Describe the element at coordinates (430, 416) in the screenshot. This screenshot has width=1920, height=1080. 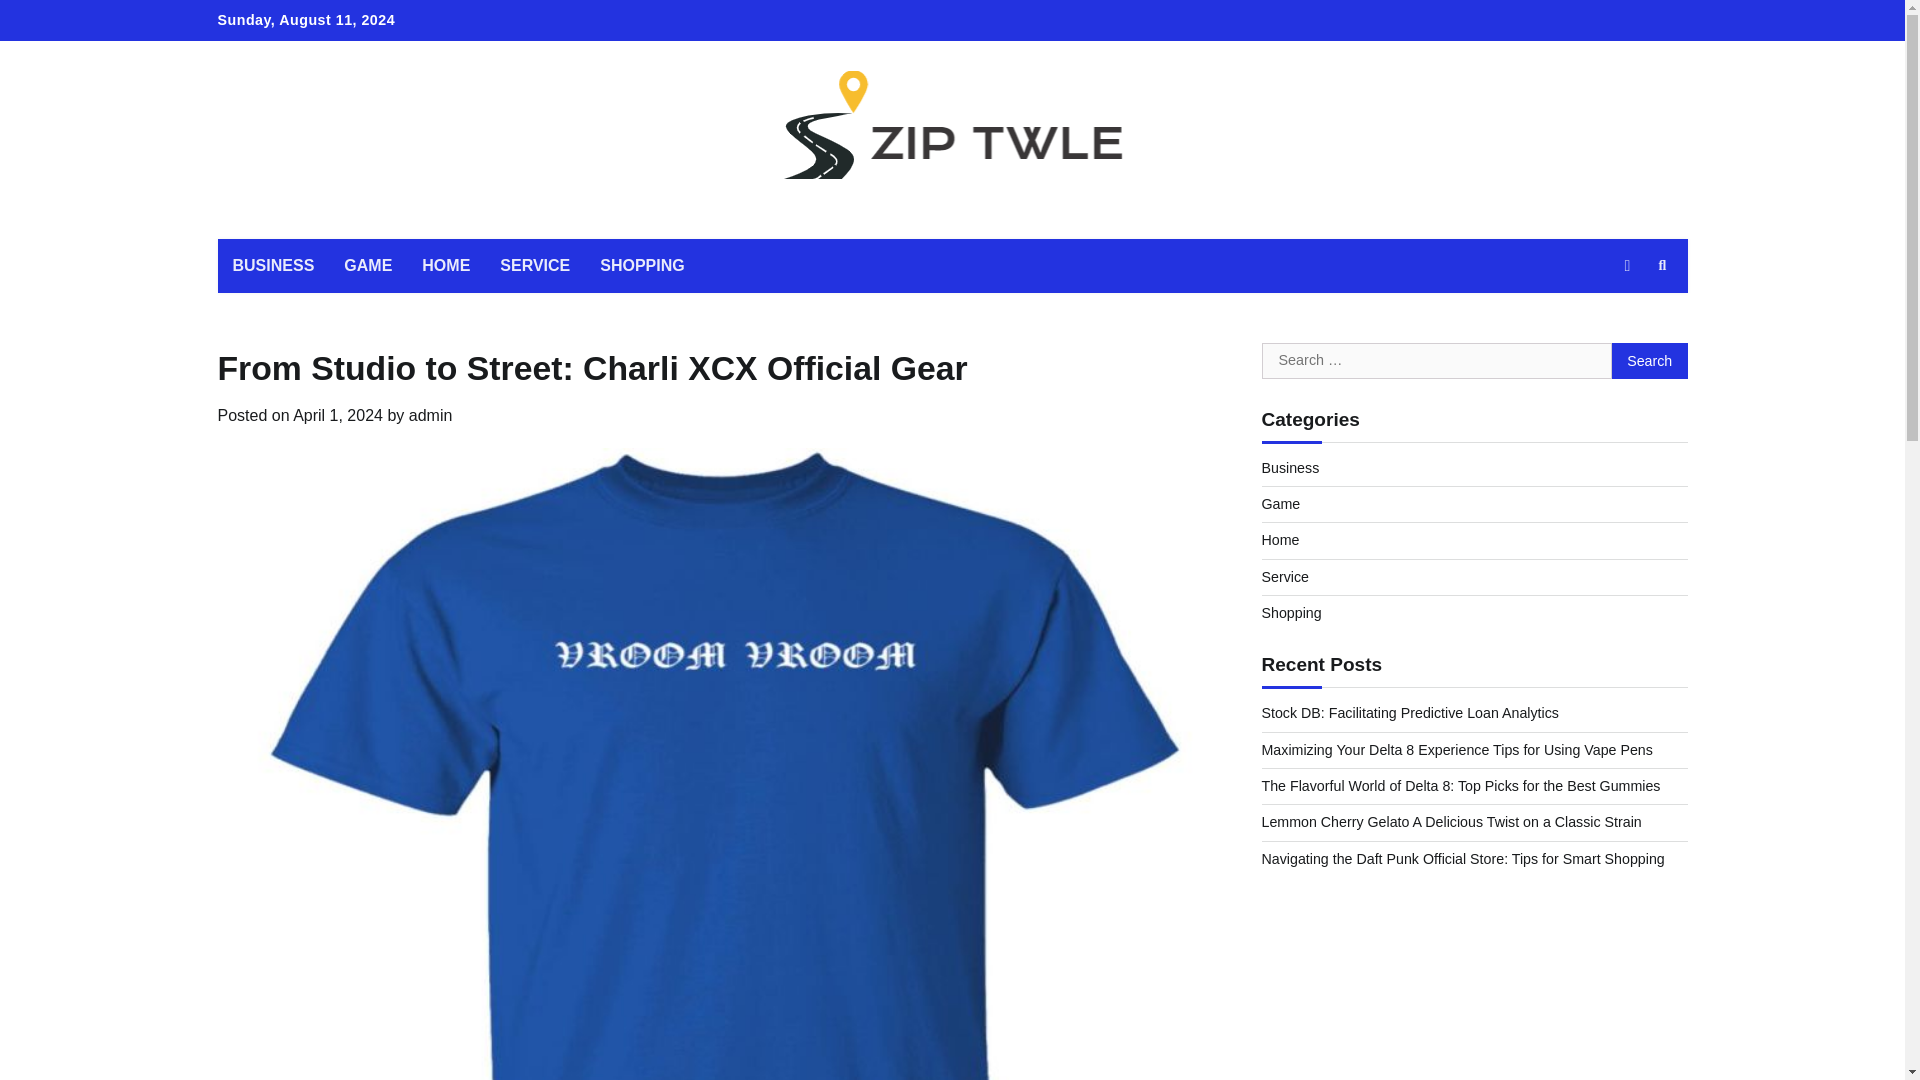
I see `admin` at that location.